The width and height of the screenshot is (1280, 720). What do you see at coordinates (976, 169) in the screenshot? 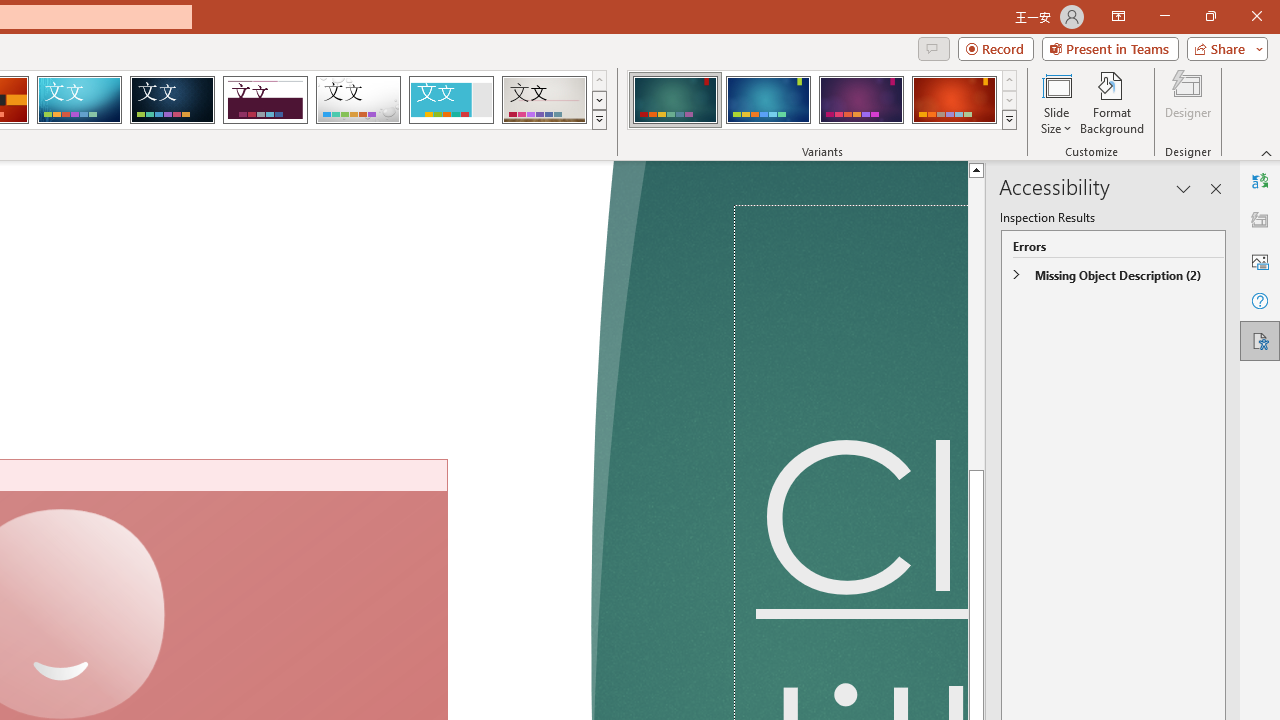
I see `Line up` at bounding box center [976, 169].